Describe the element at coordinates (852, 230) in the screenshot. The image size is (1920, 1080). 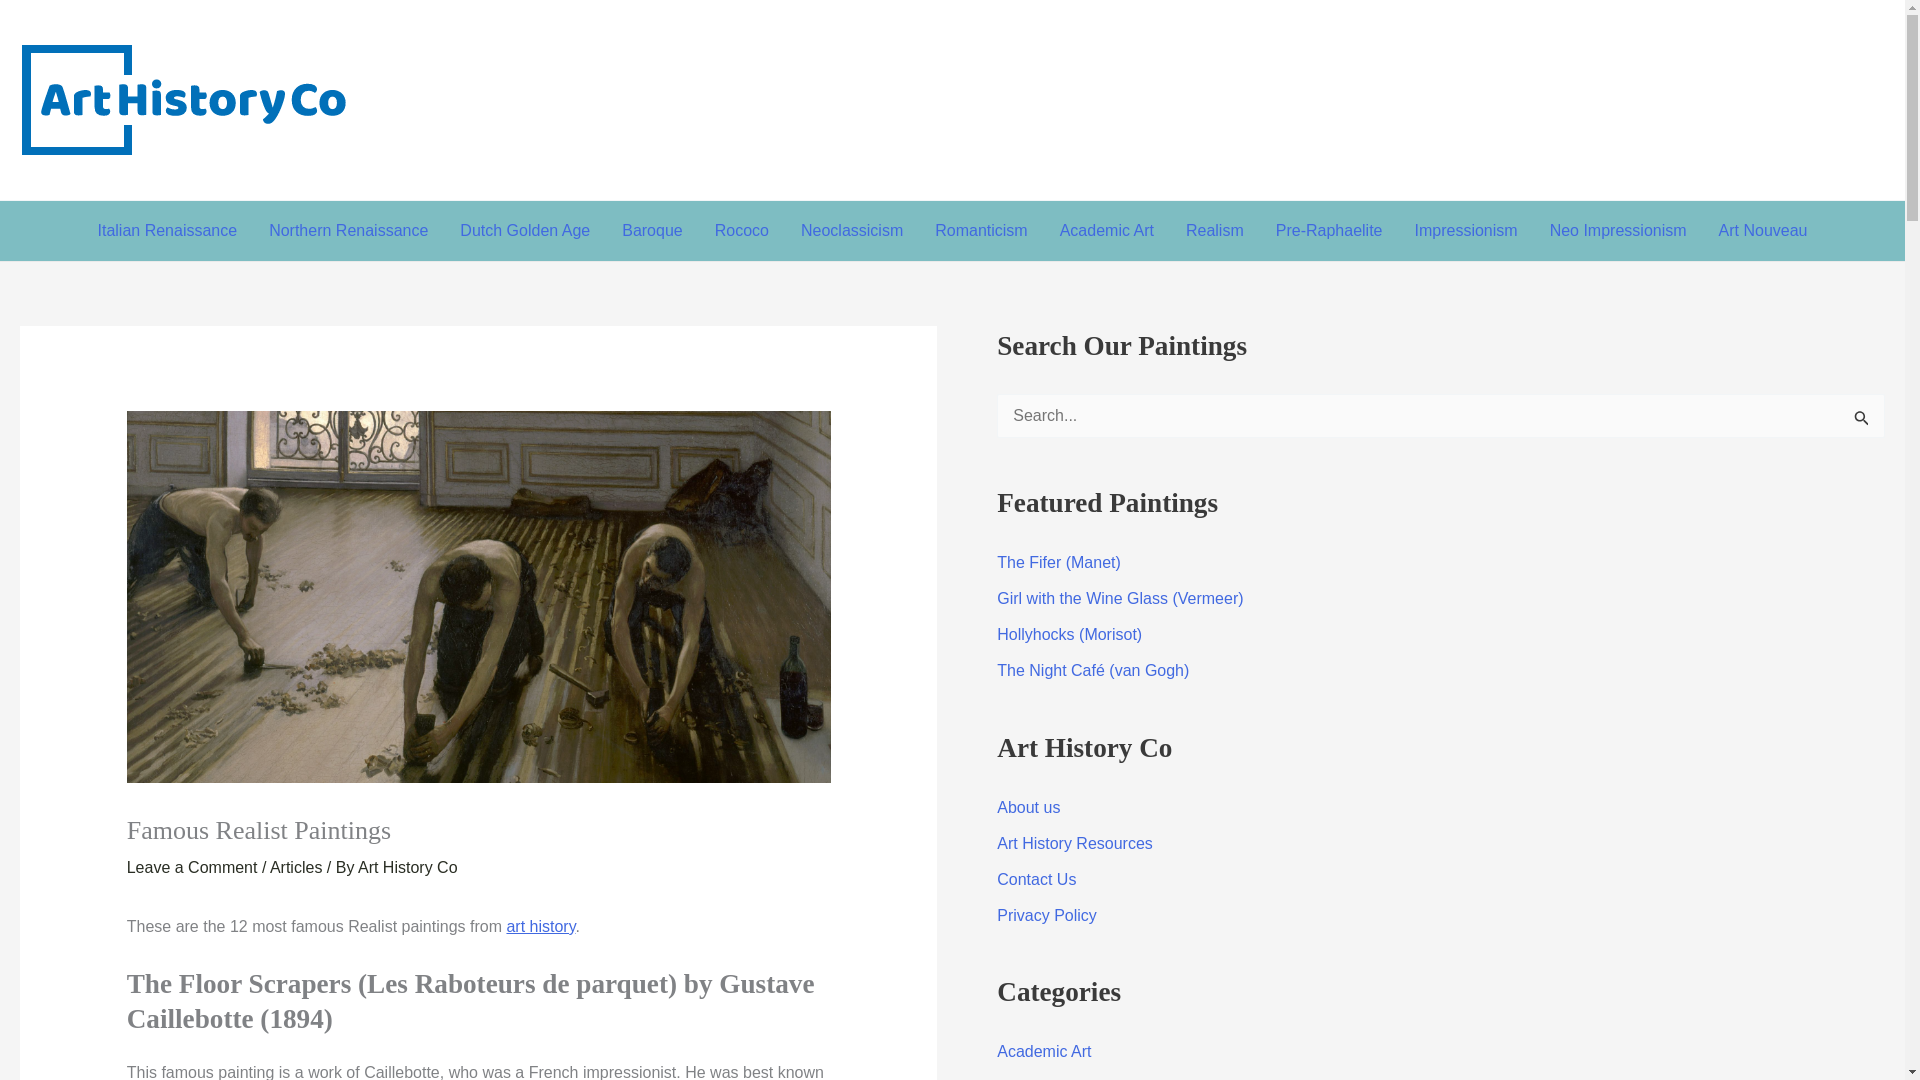
I see `Neoclassicism` at that location.